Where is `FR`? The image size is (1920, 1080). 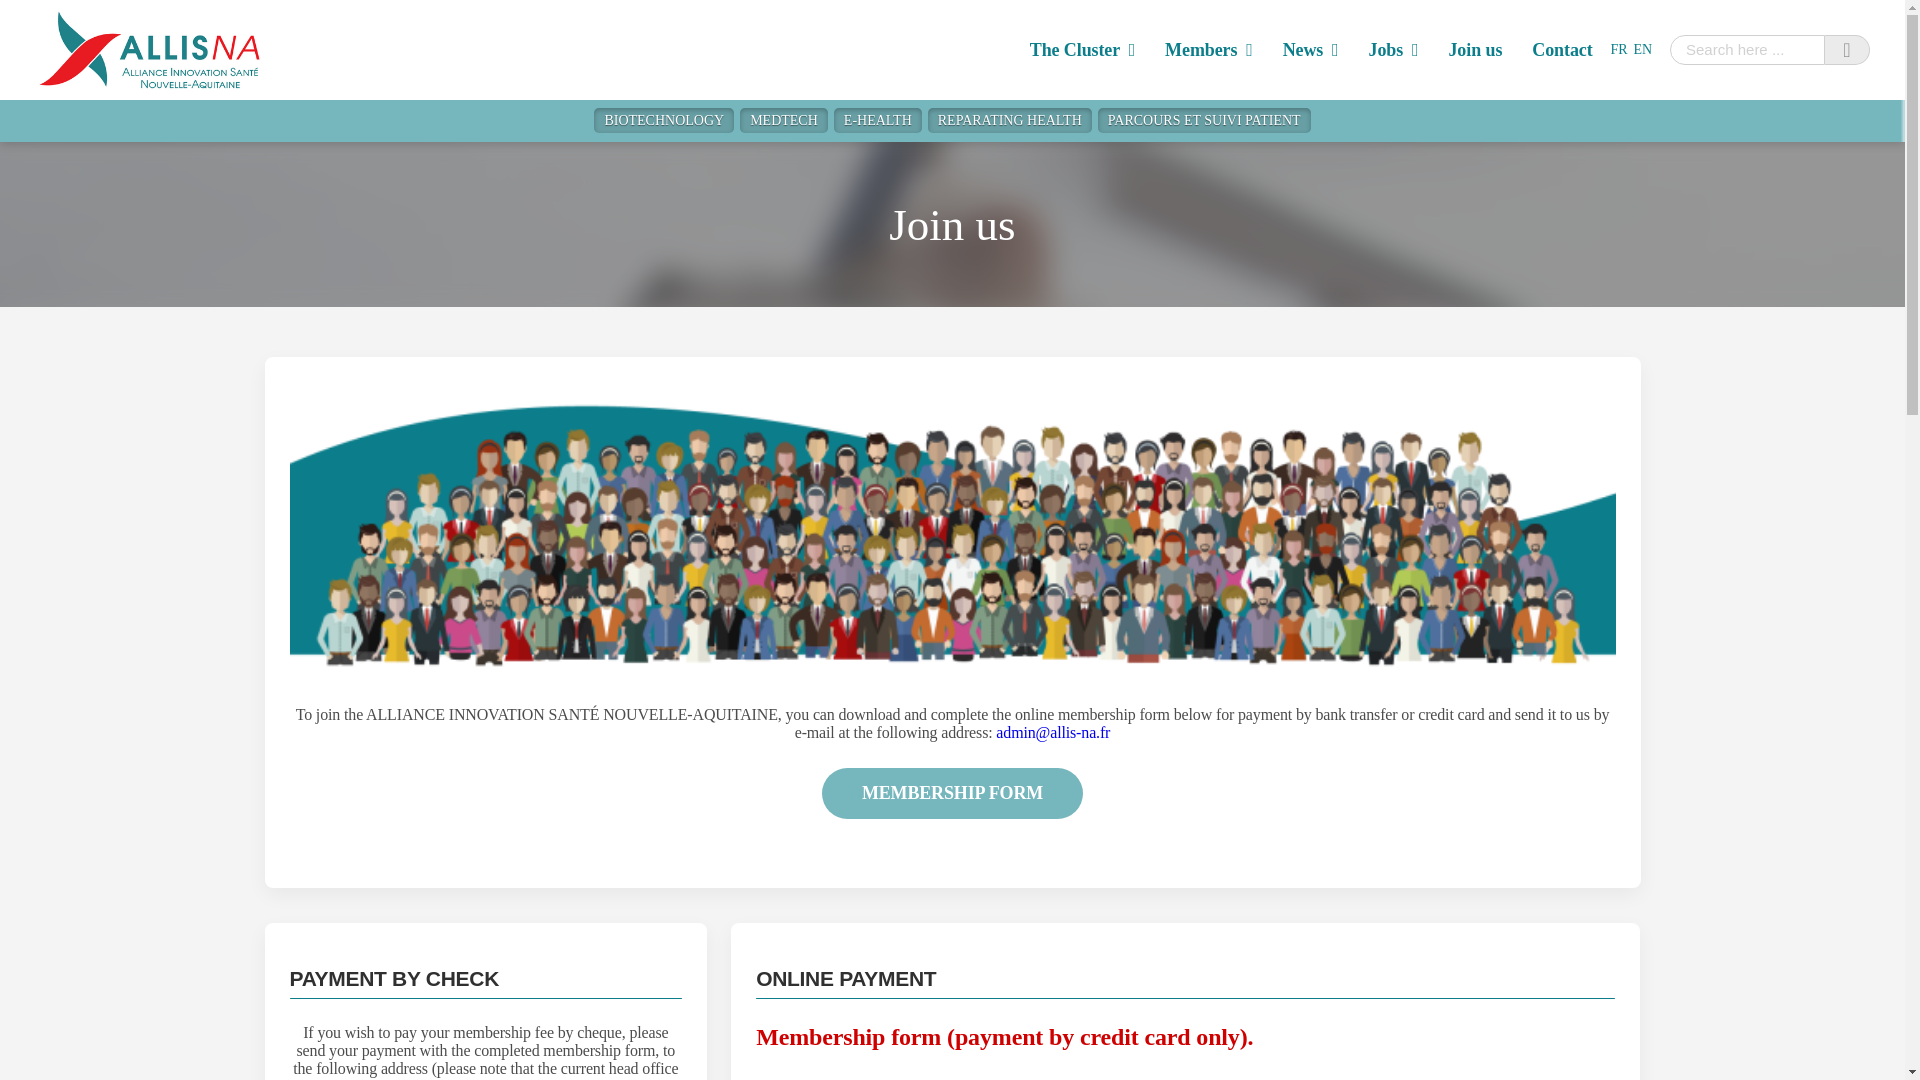
FR is located at coordinates (1619, 50).